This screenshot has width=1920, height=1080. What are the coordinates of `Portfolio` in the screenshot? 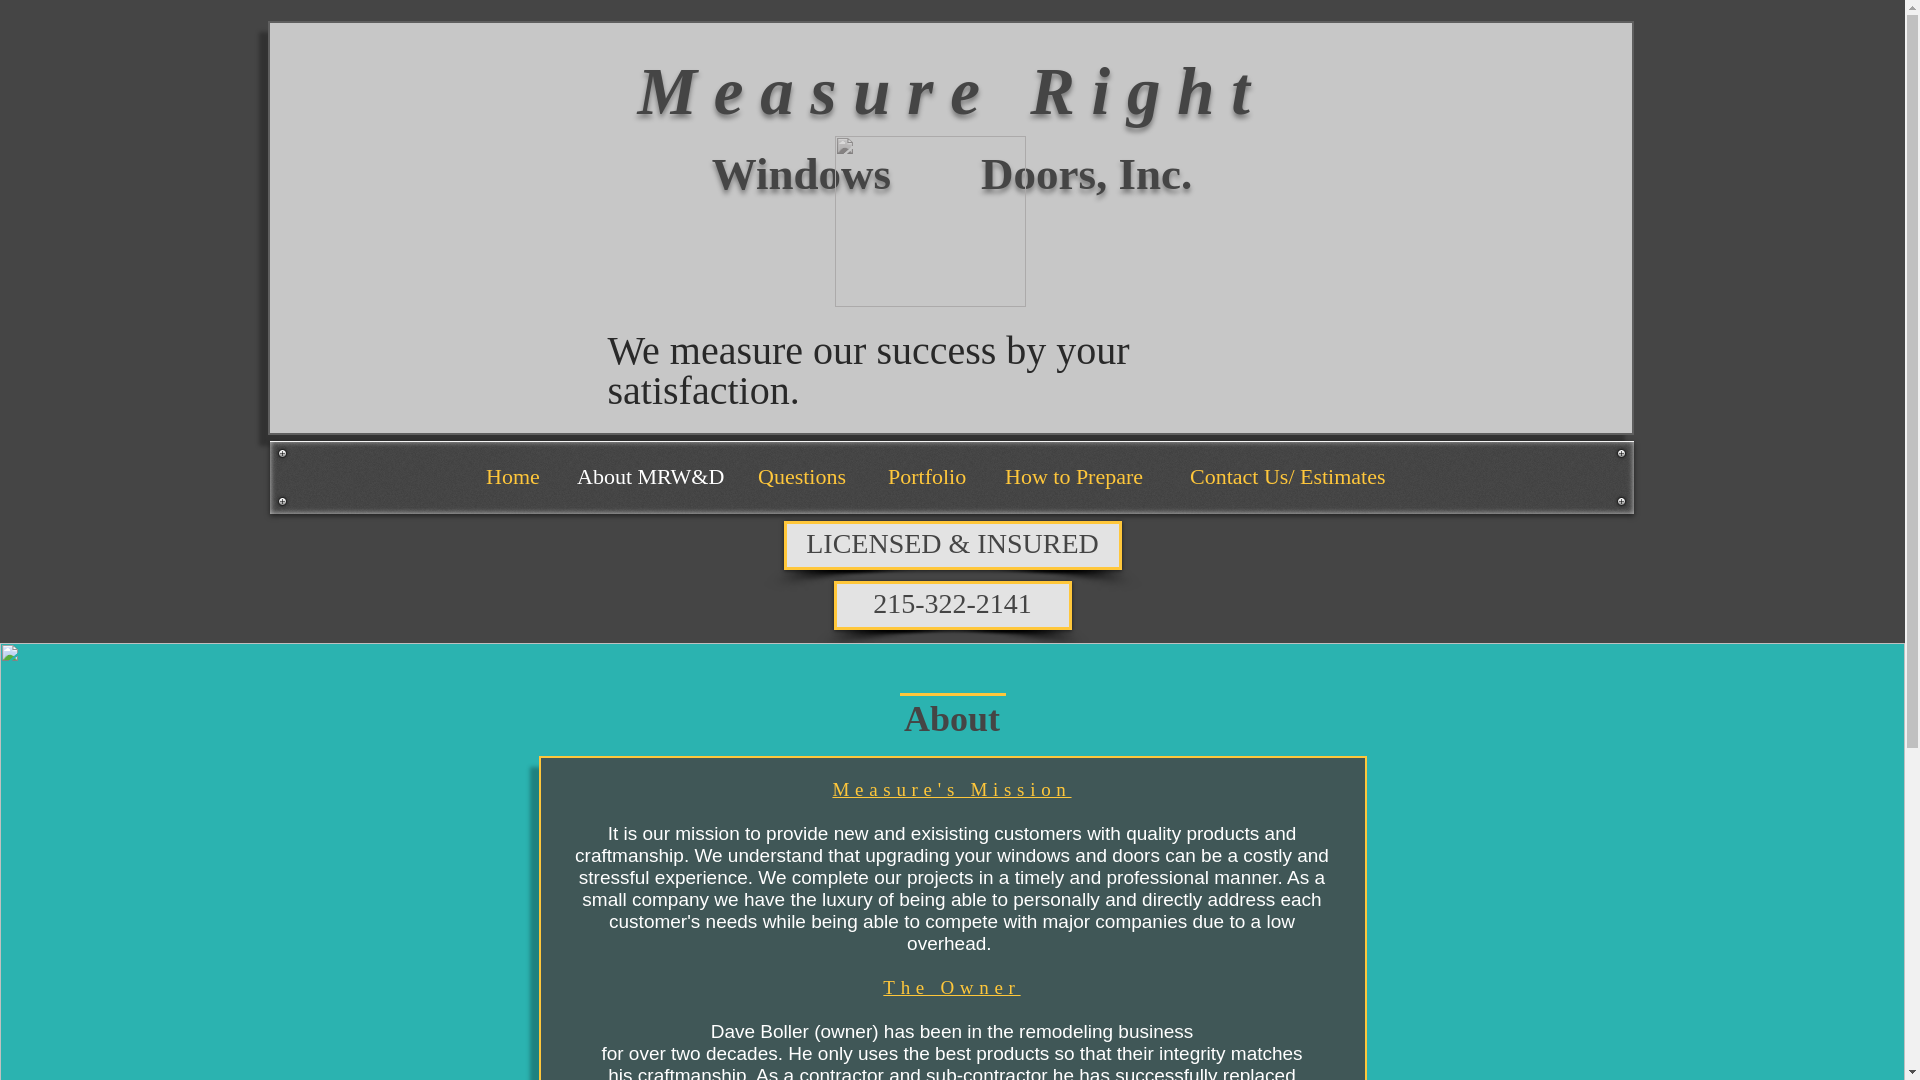 It's located at (930, 476).